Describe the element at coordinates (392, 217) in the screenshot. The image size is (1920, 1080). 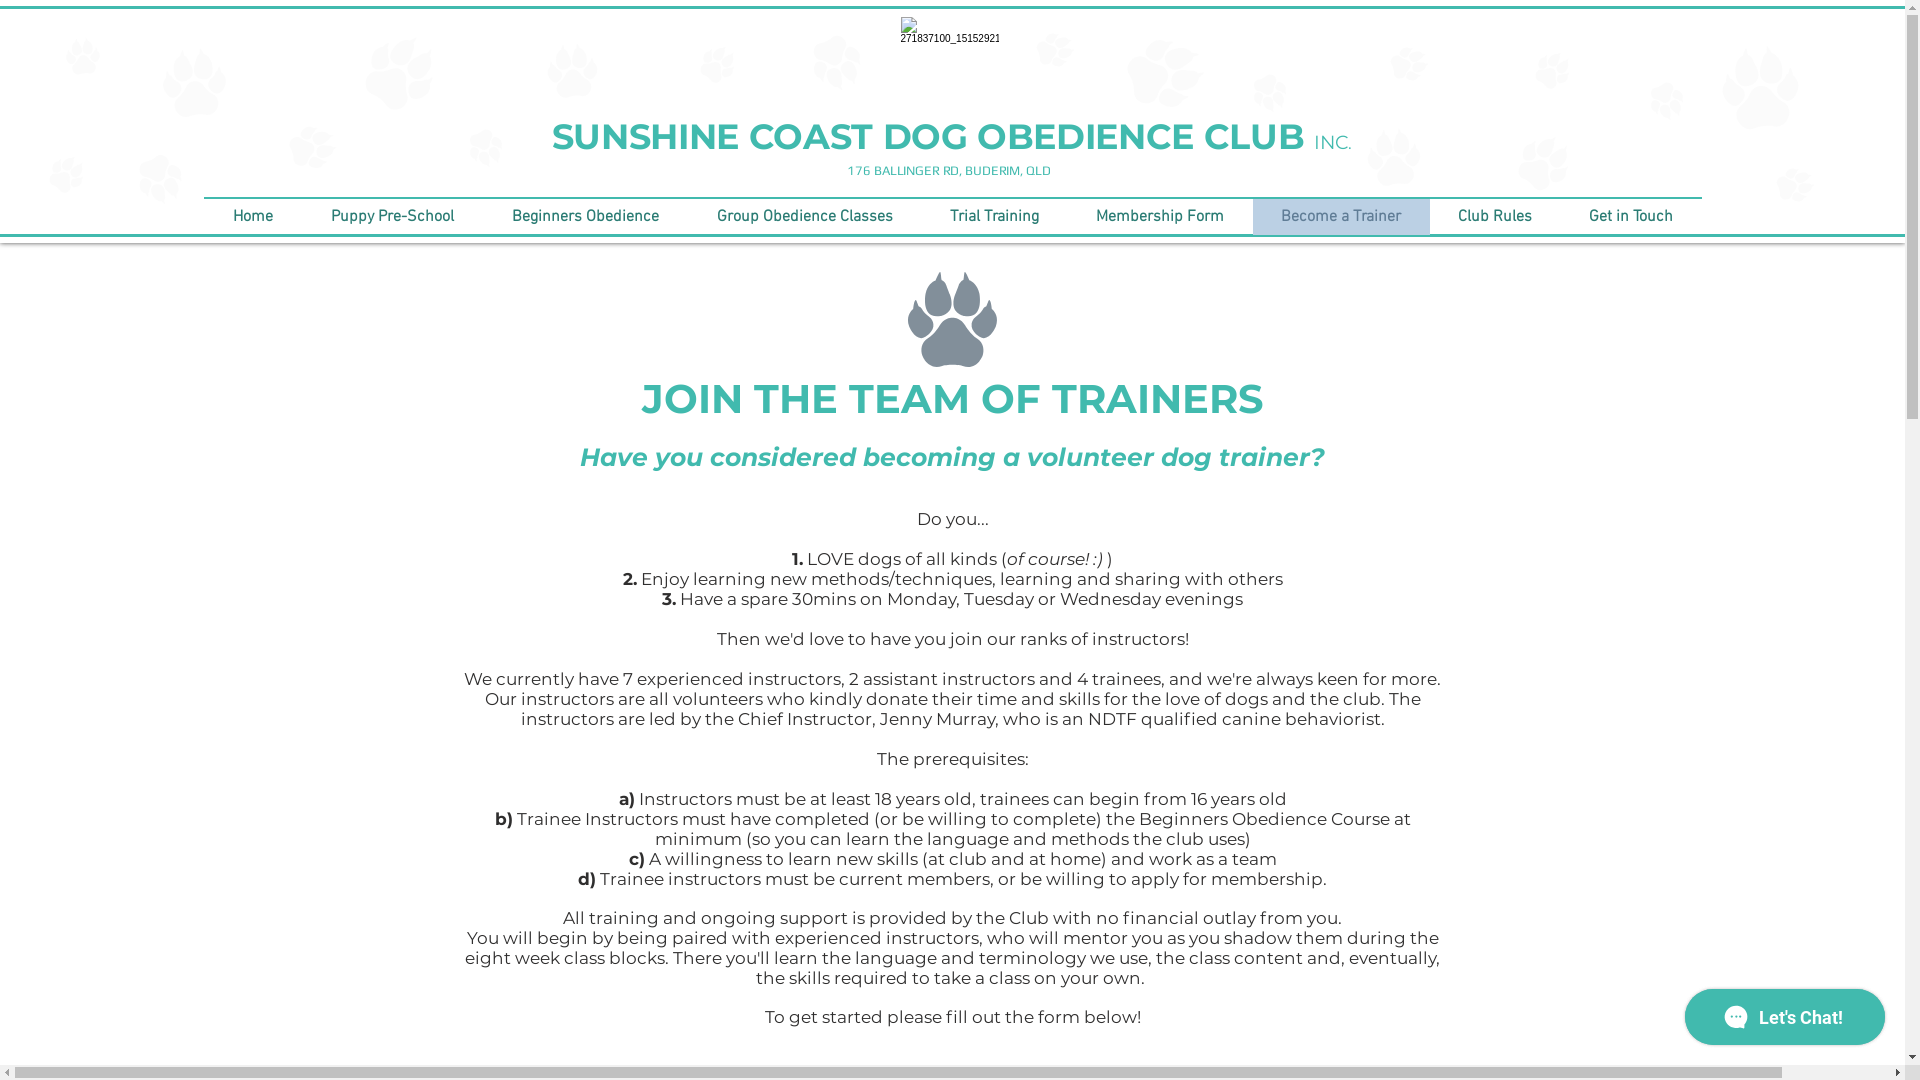
I see `Puppy Pre-School` at that location.